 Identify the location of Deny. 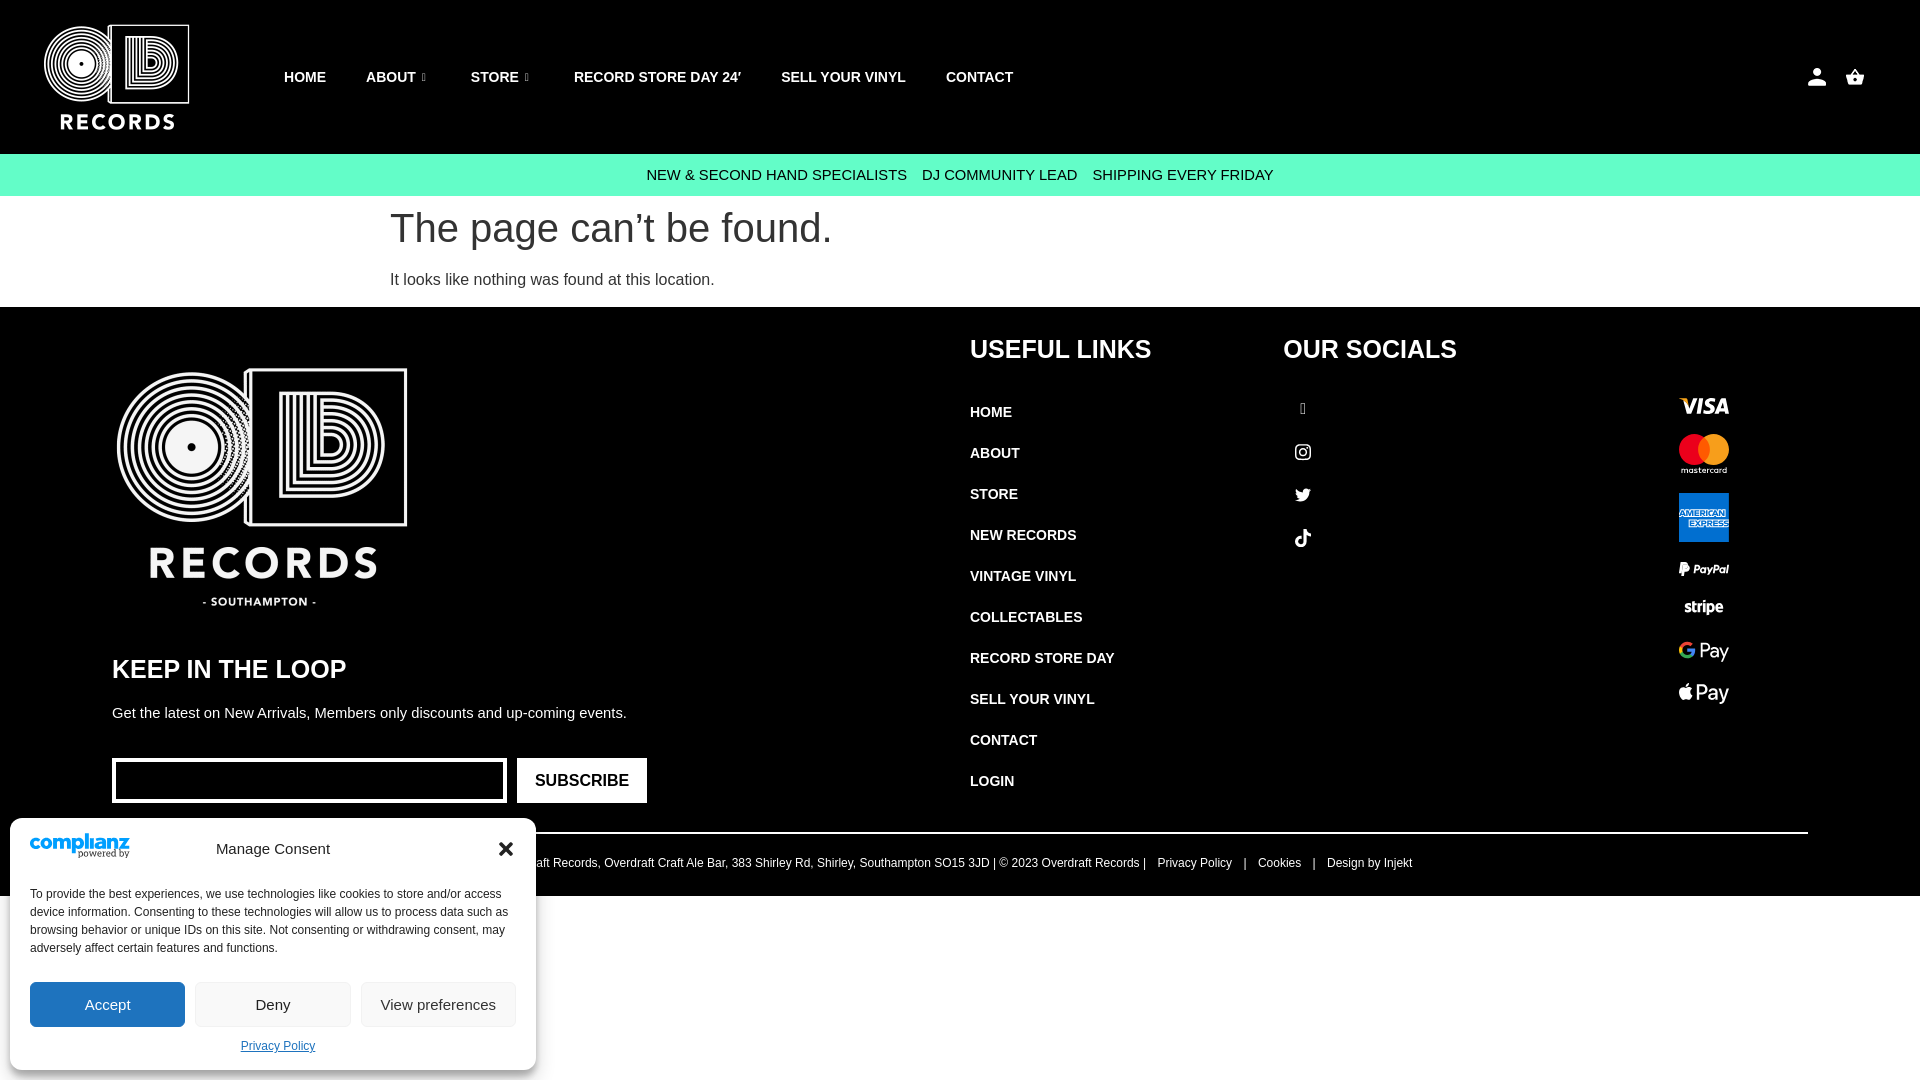
(272, 1004).